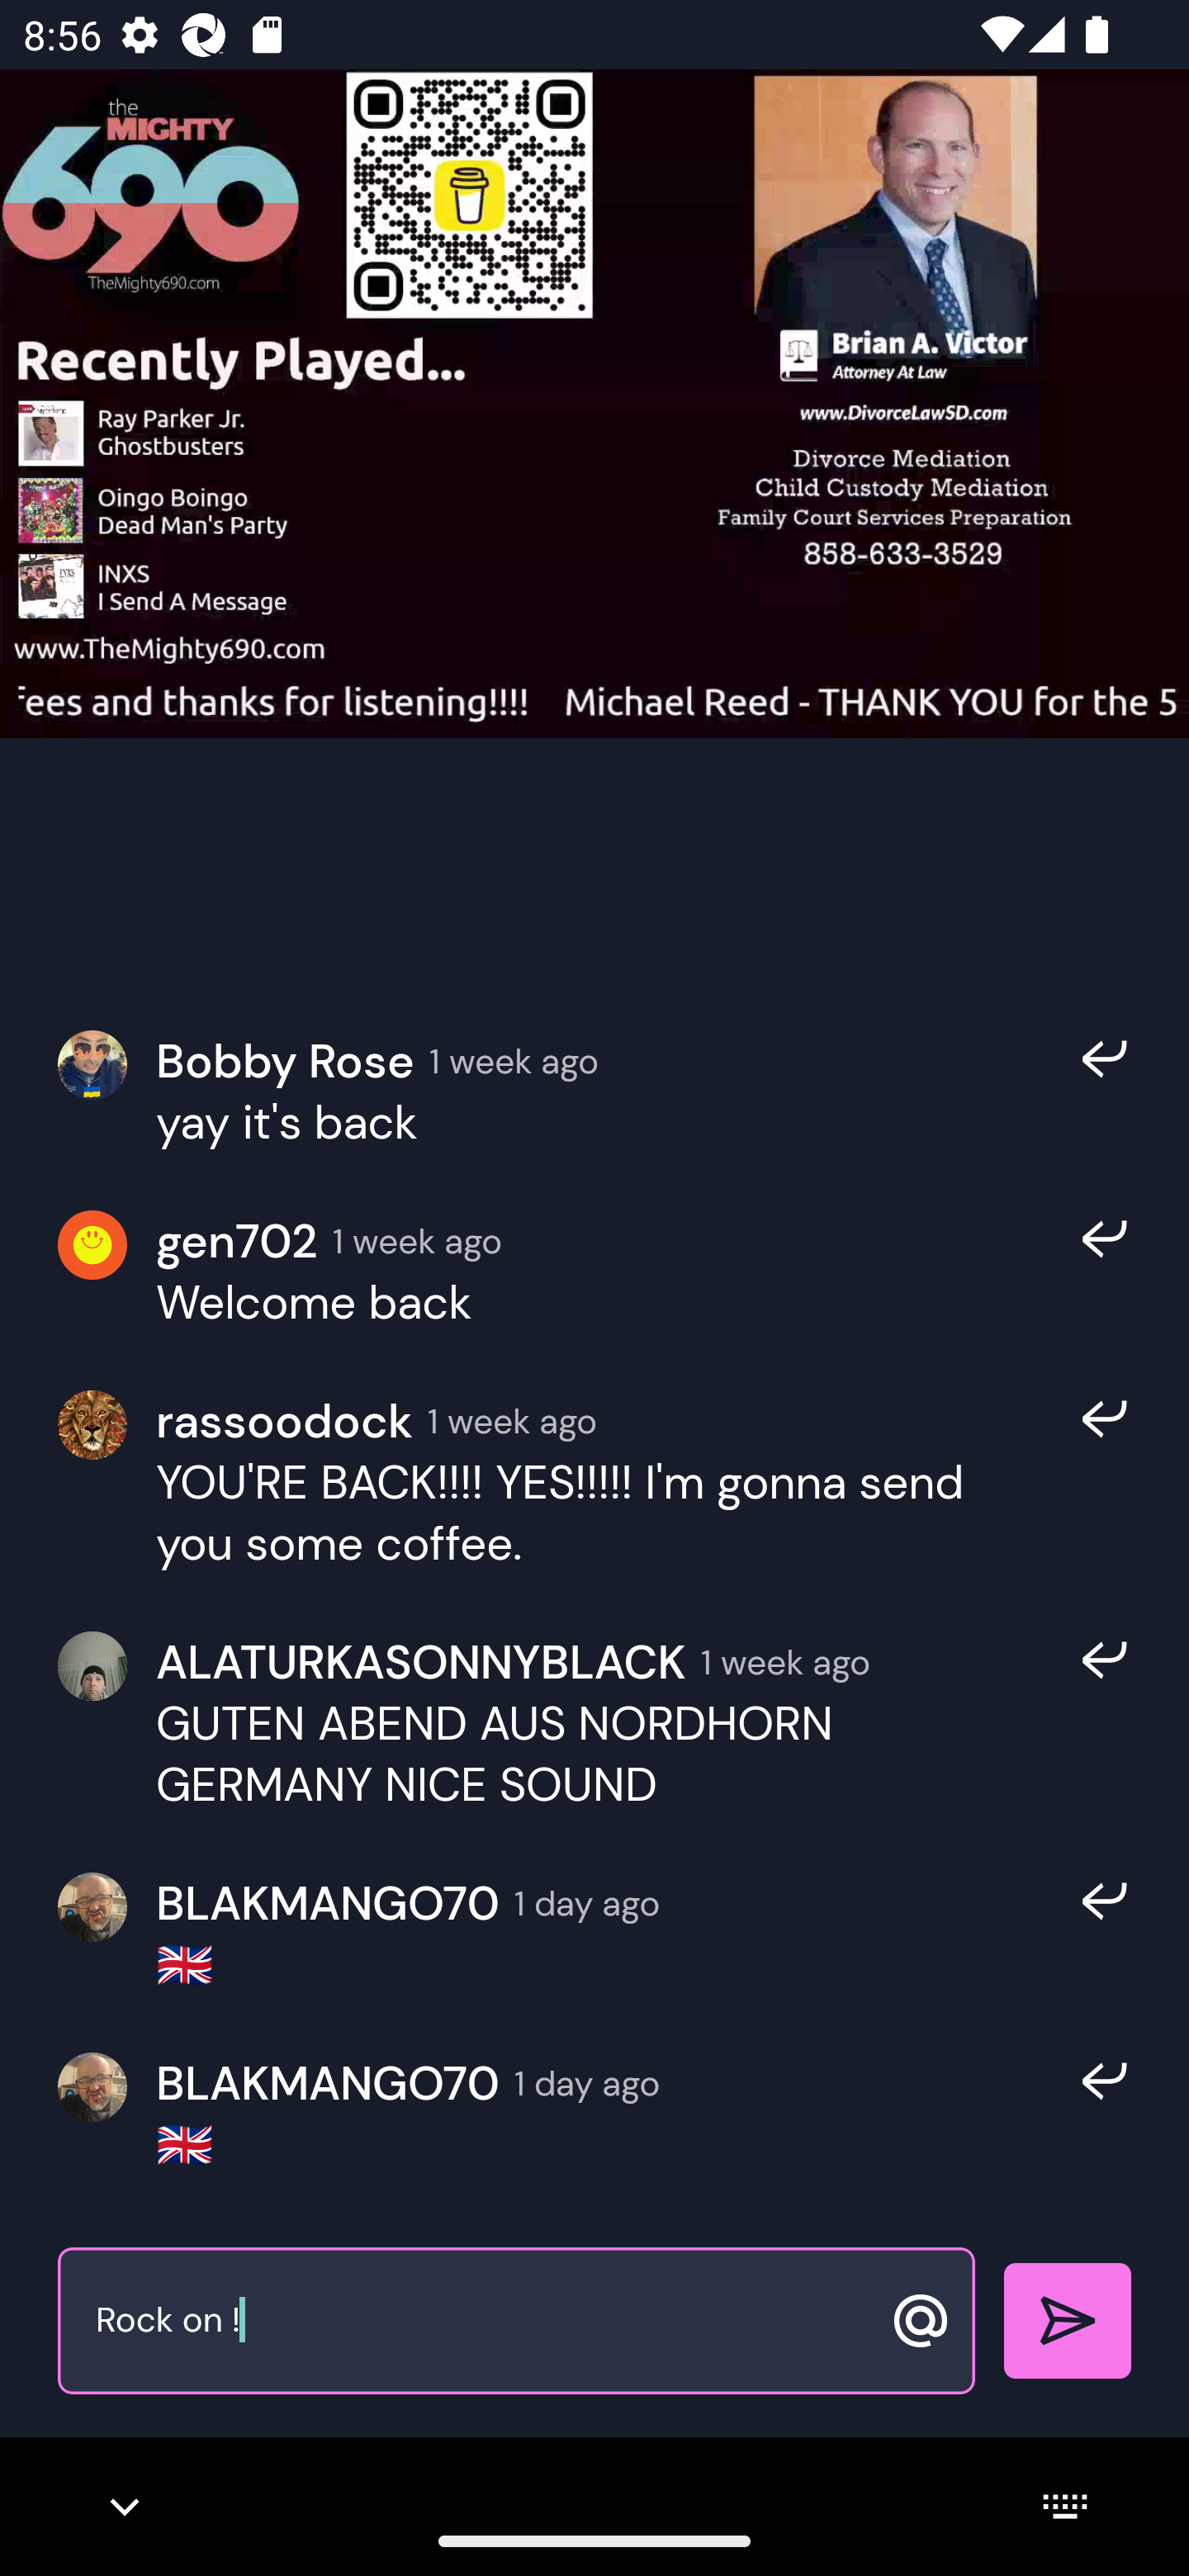 The height and width of the screenshot is (2576, 1189). What do you see at coordinates (420, 1661) in the screenshot?
I see `ALATURKASONNYBLACK` at bounding box center [420, 1661].